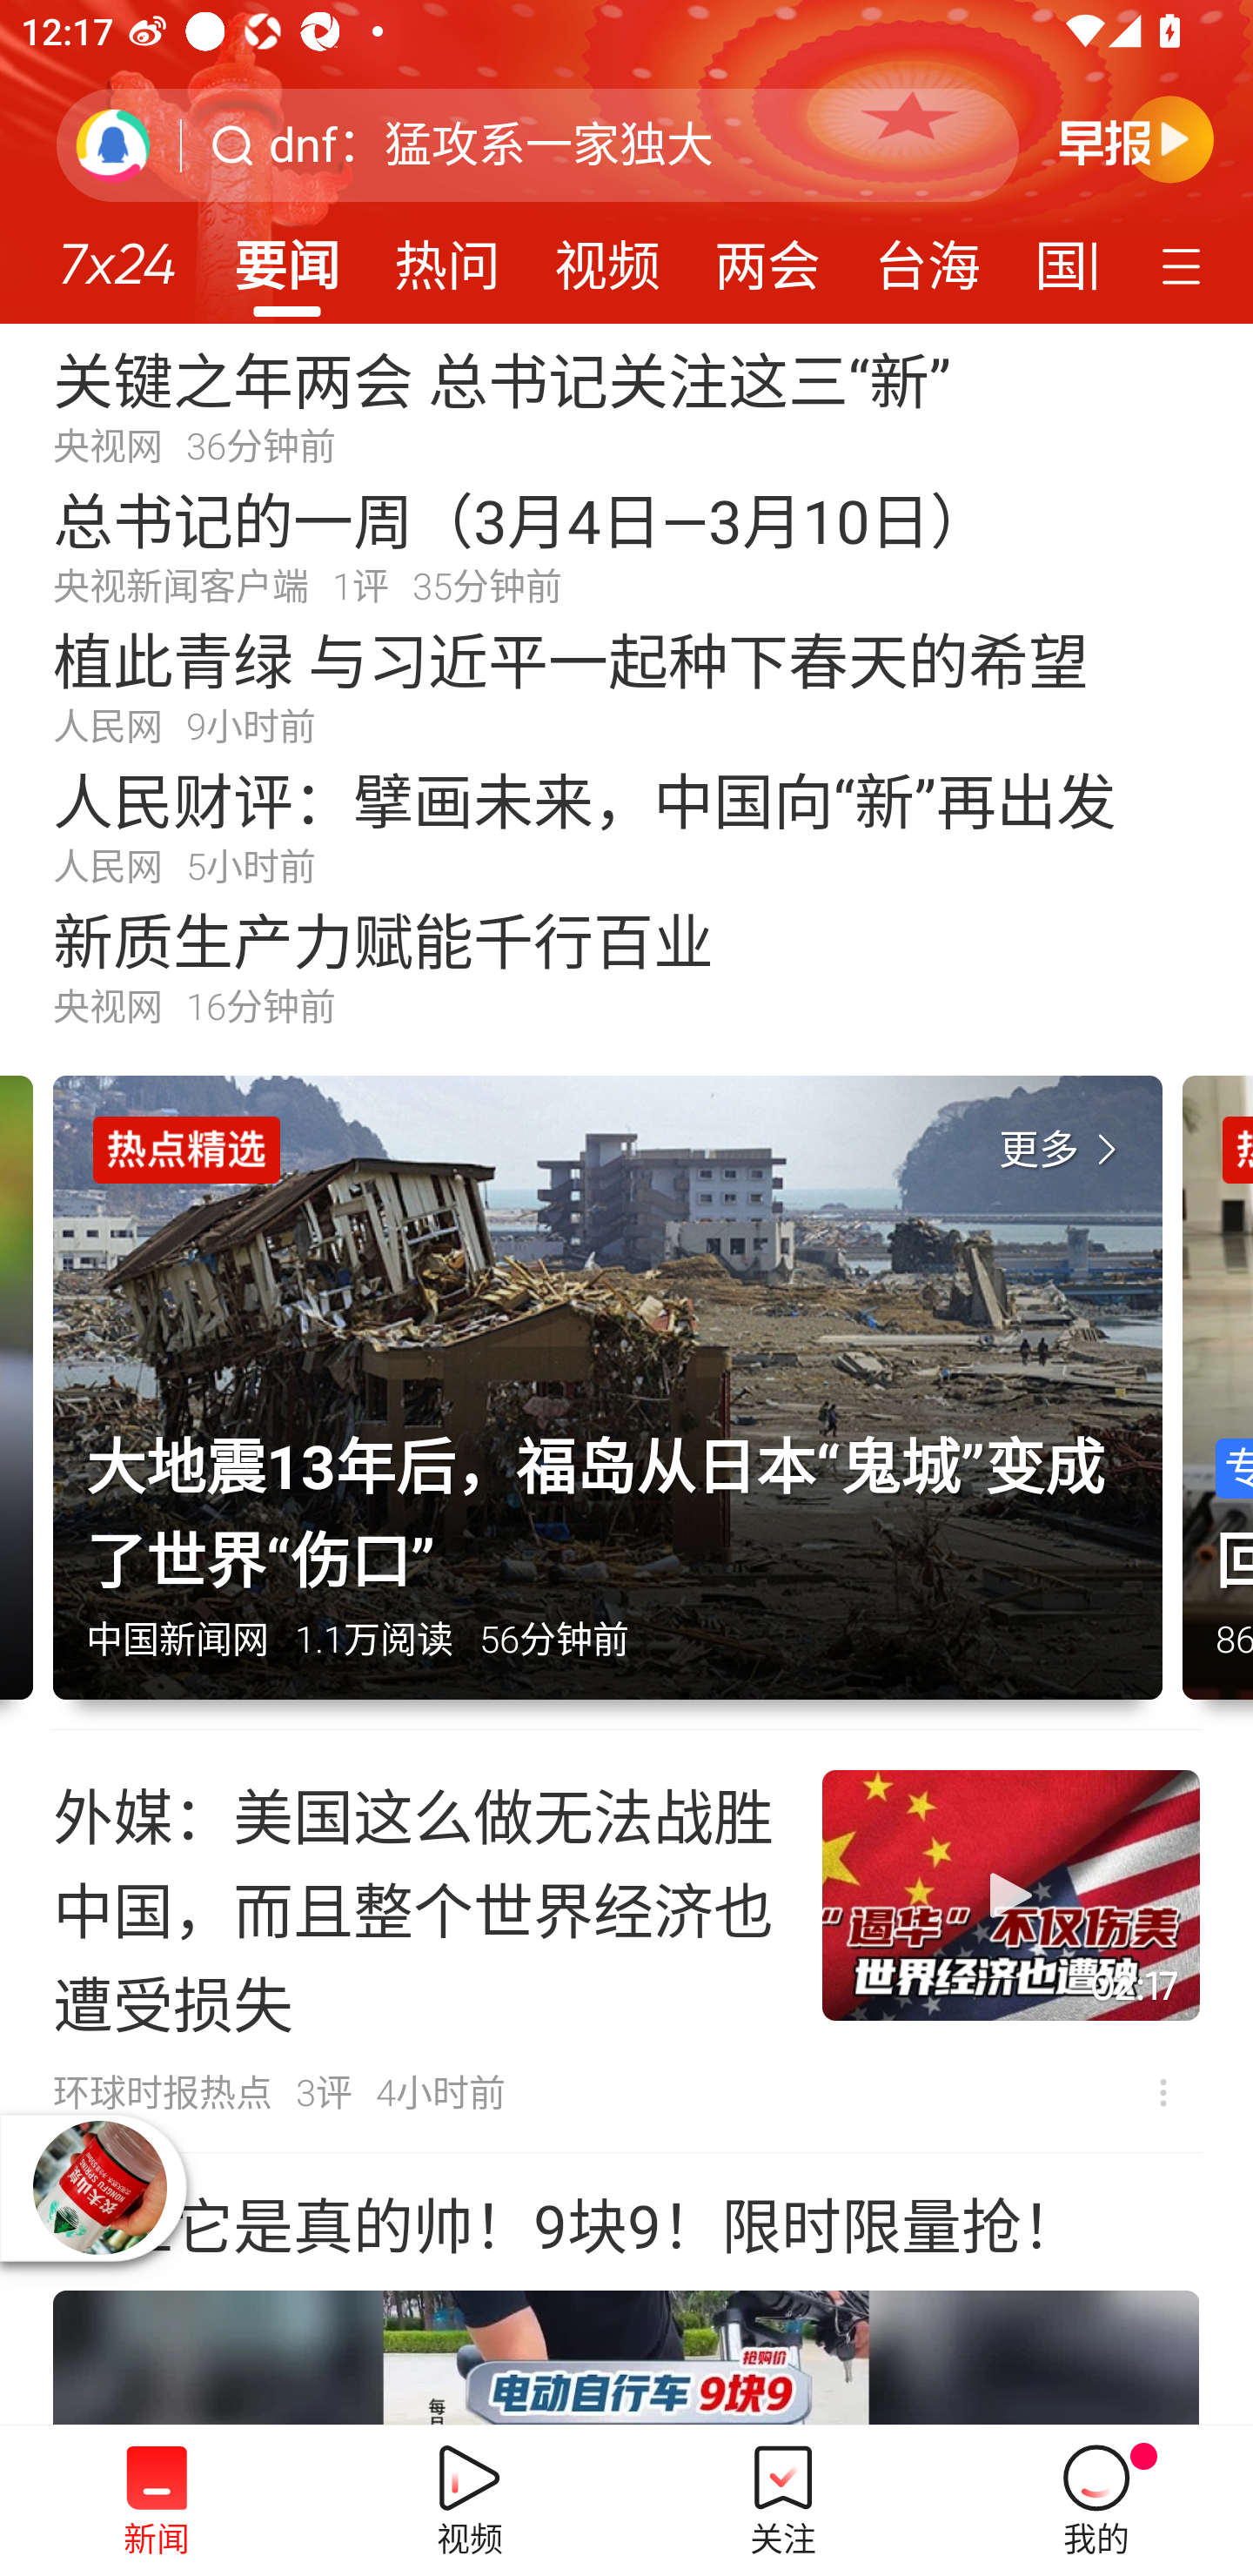  What do you see at coordinates (99, 2186) in the screenshot?
I see `播放器` at bounding box center [99, 2186].